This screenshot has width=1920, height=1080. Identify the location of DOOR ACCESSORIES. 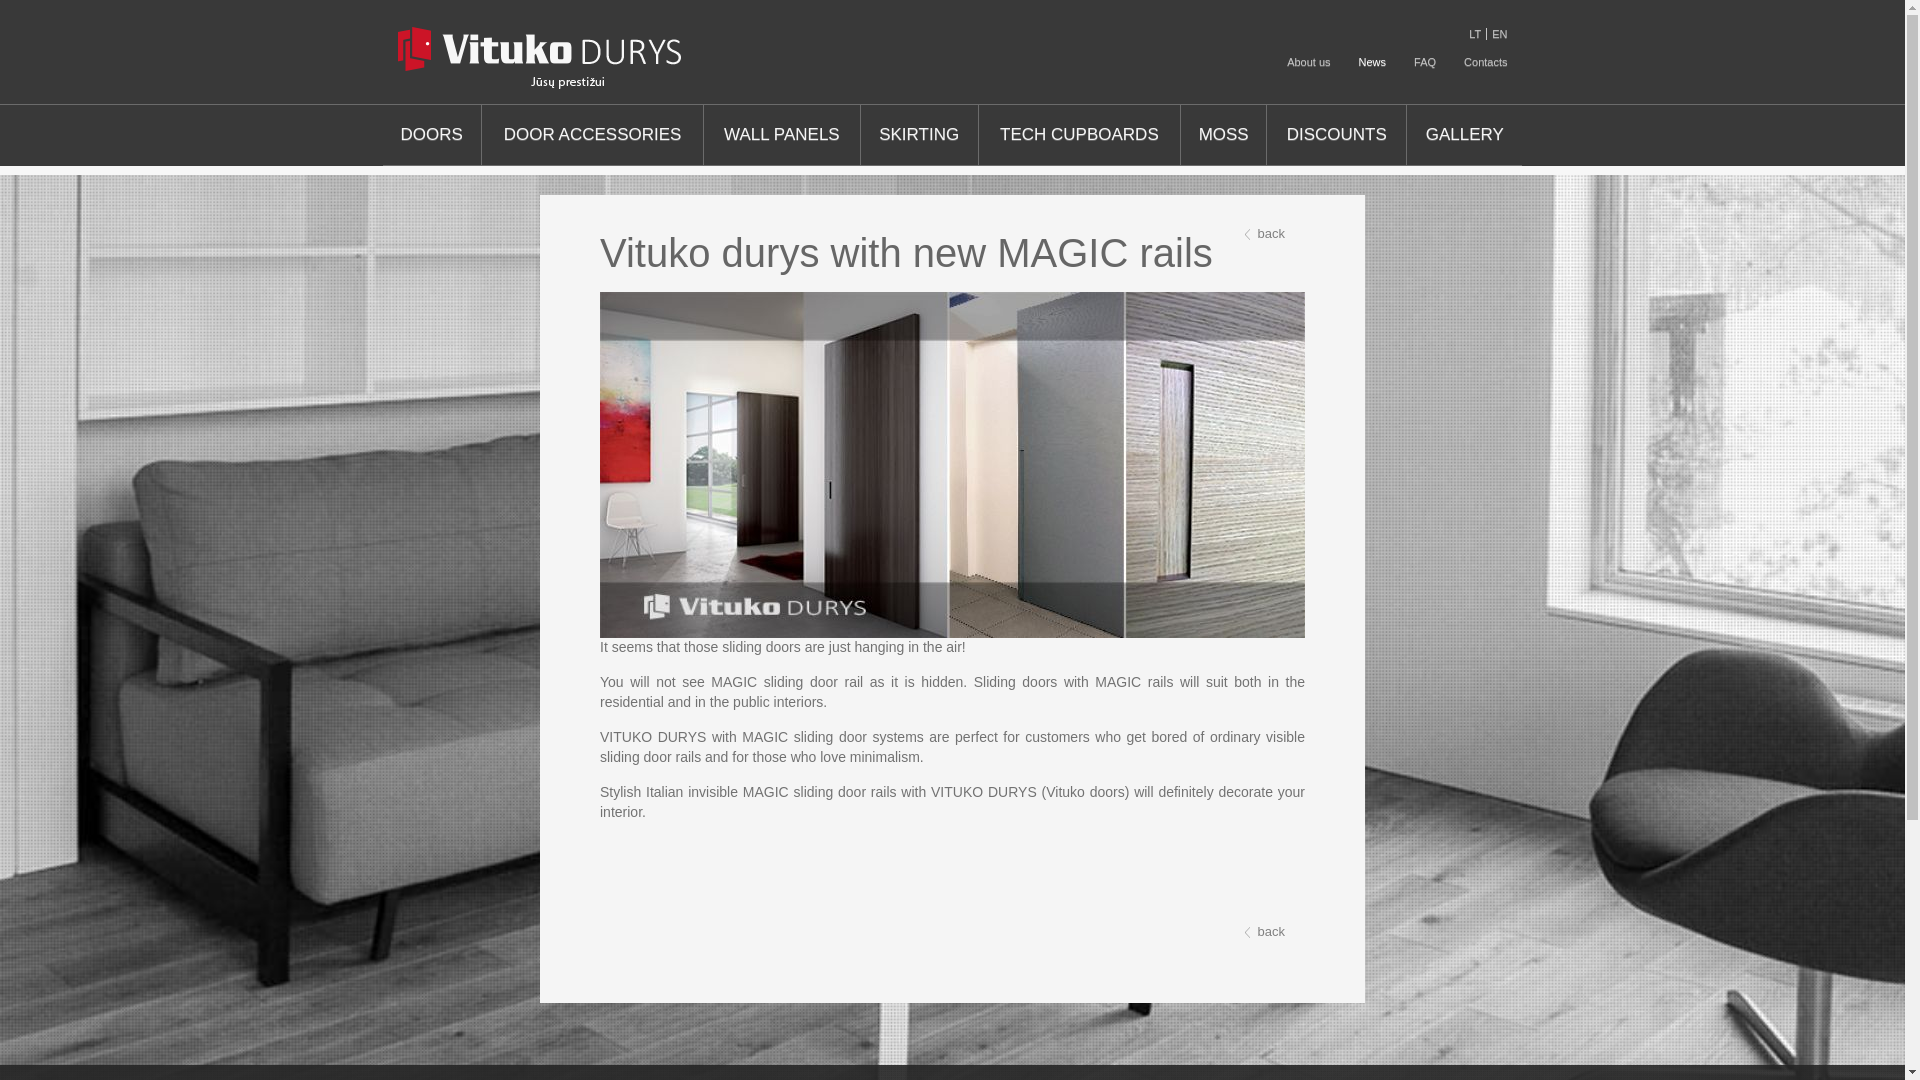
(592, 134).